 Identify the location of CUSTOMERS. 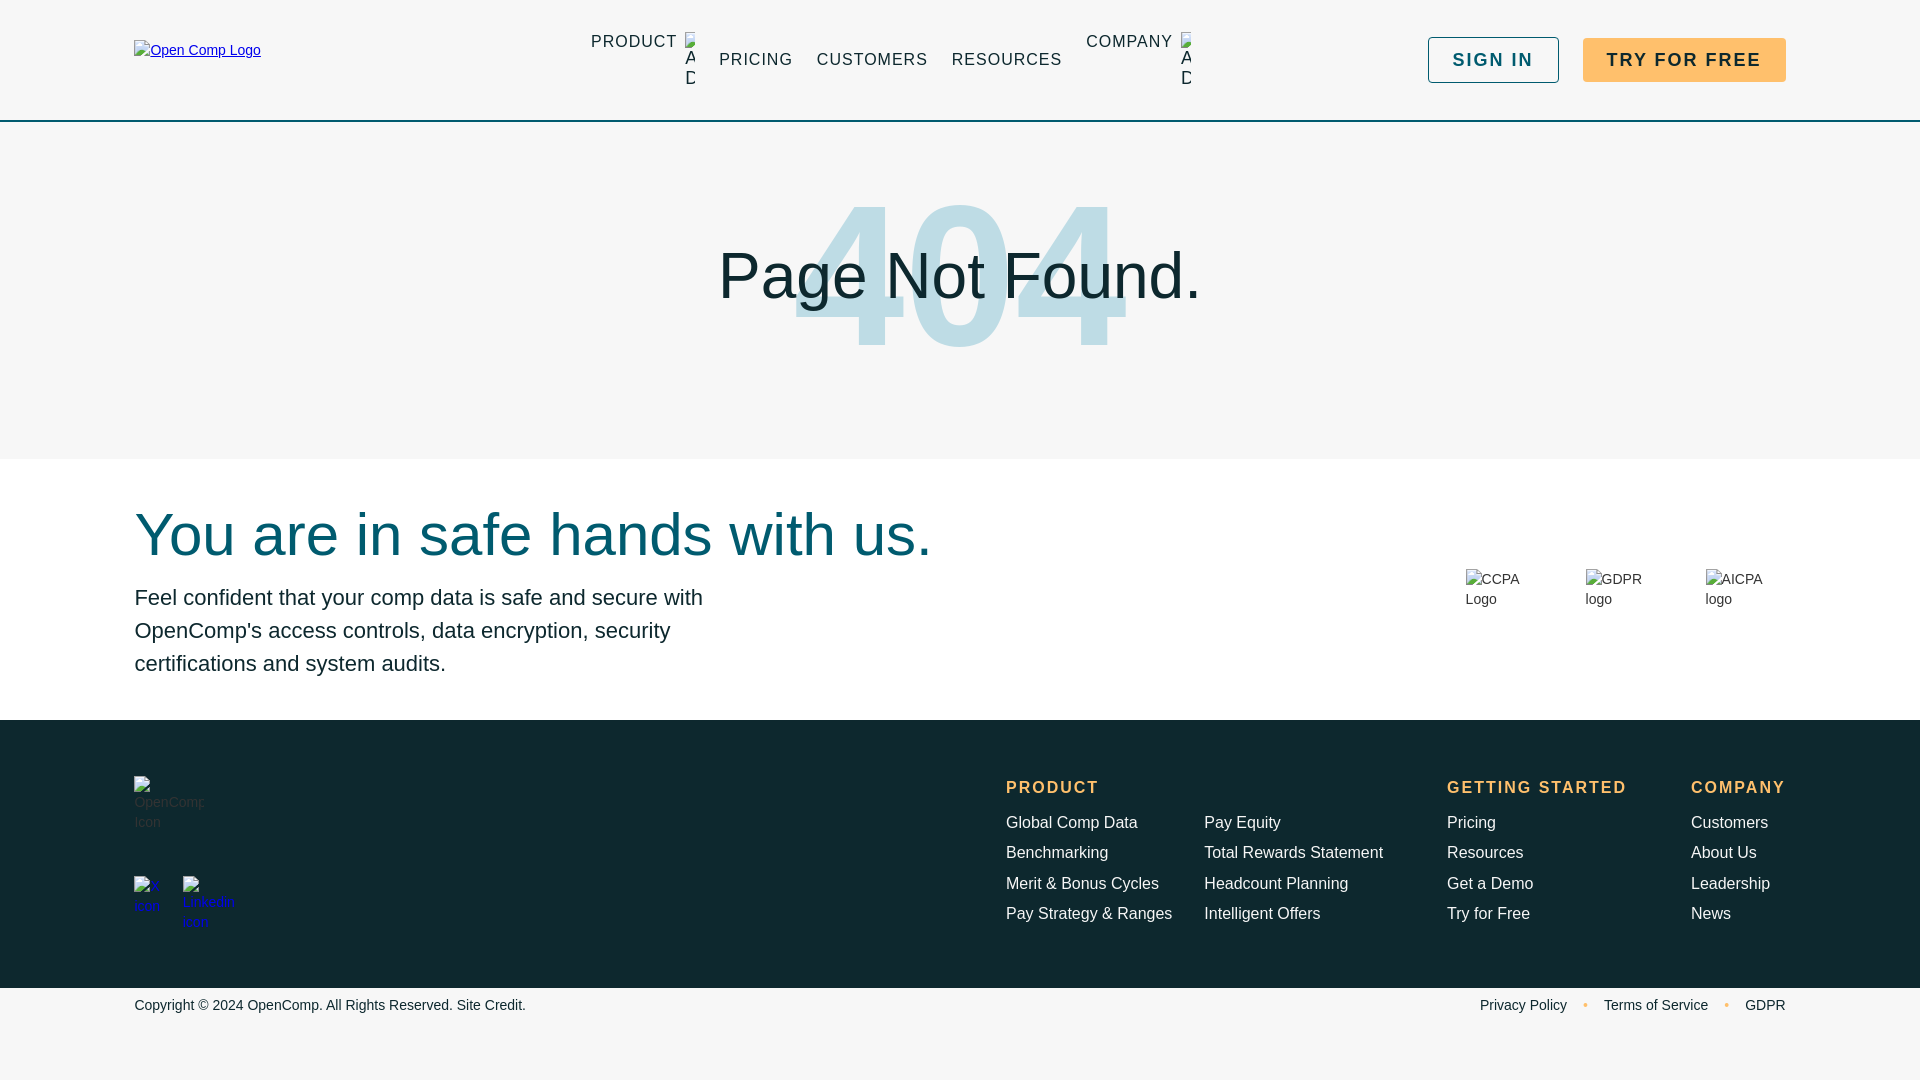
(872, 60).